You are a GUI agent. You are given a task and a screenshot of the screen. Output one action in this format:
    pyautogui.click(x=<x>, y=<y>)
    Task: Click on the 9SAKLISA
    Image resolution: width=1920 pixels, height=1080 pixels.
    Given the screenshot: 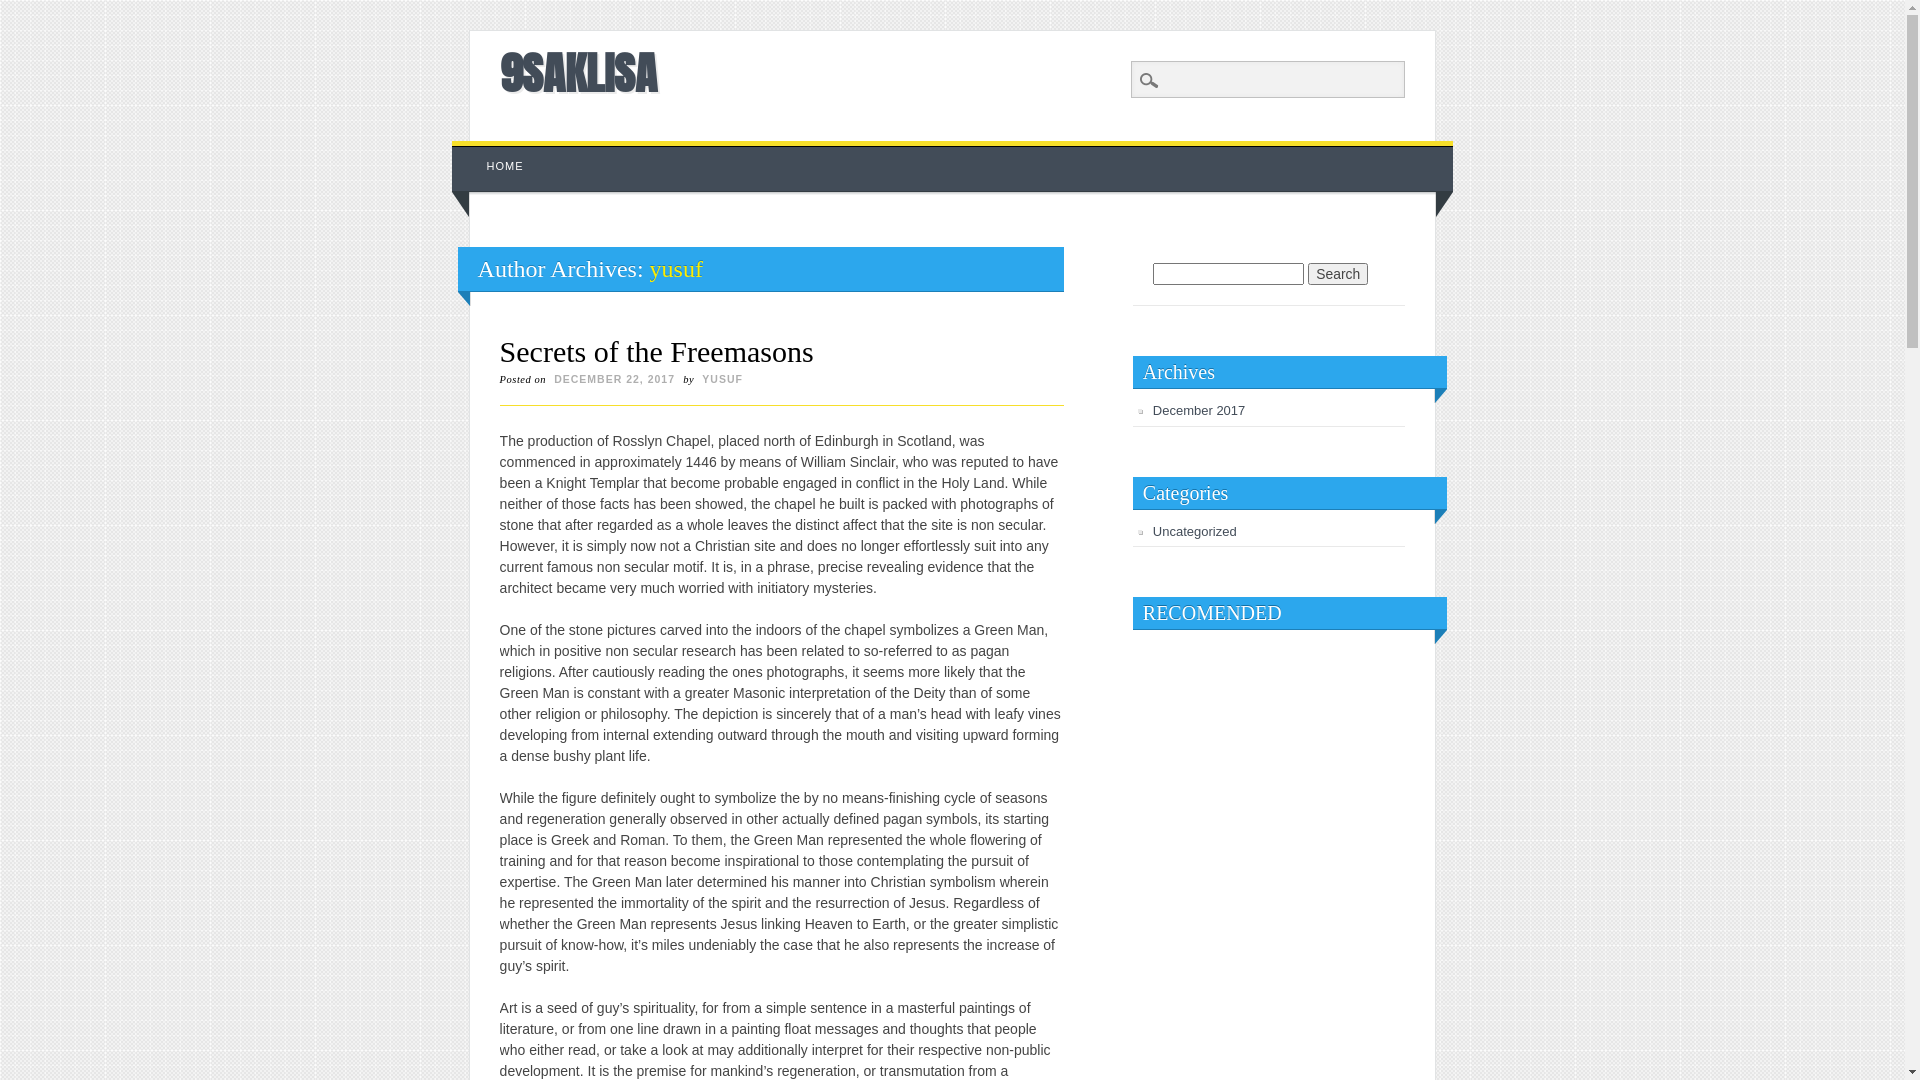 What is the action you would take?
    pyautogui.click(x=578, y=72)
    